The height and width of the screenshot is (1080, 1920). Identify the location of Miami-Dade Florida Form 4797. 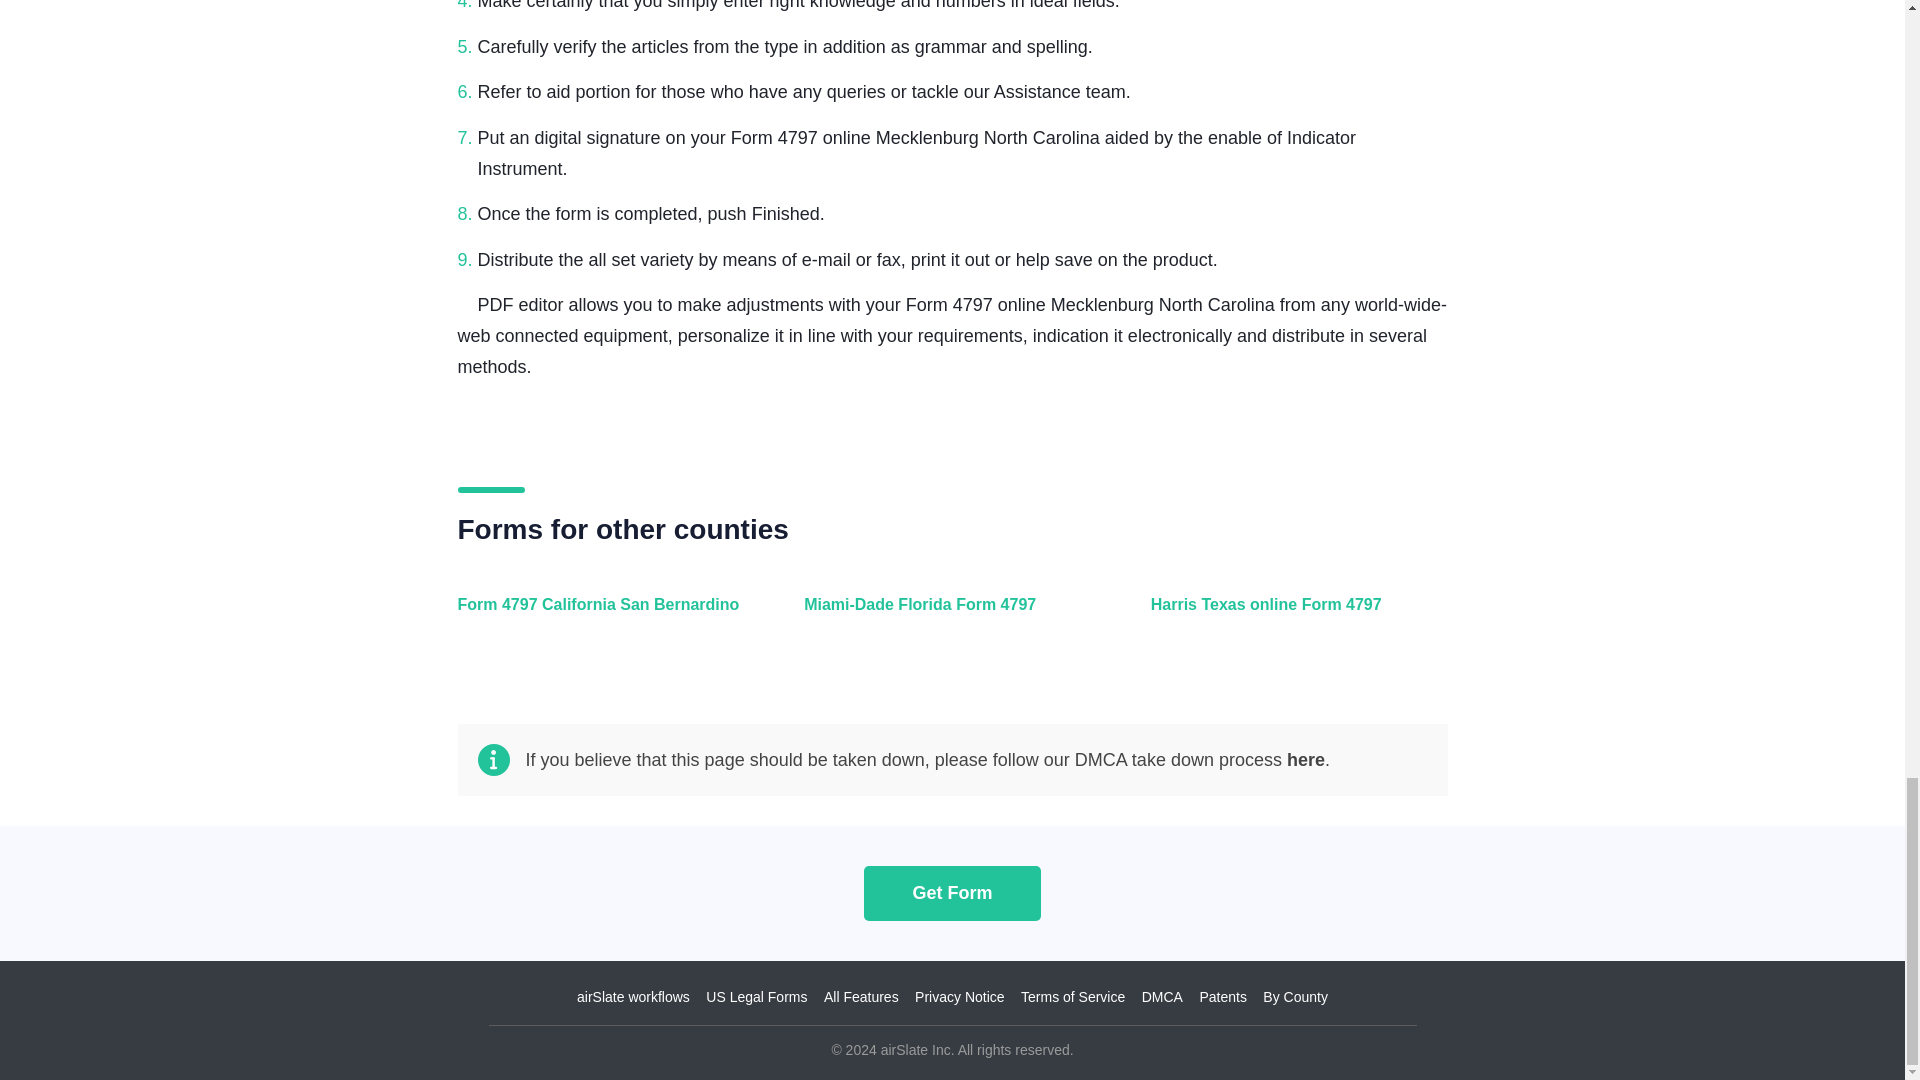
(947, 616).